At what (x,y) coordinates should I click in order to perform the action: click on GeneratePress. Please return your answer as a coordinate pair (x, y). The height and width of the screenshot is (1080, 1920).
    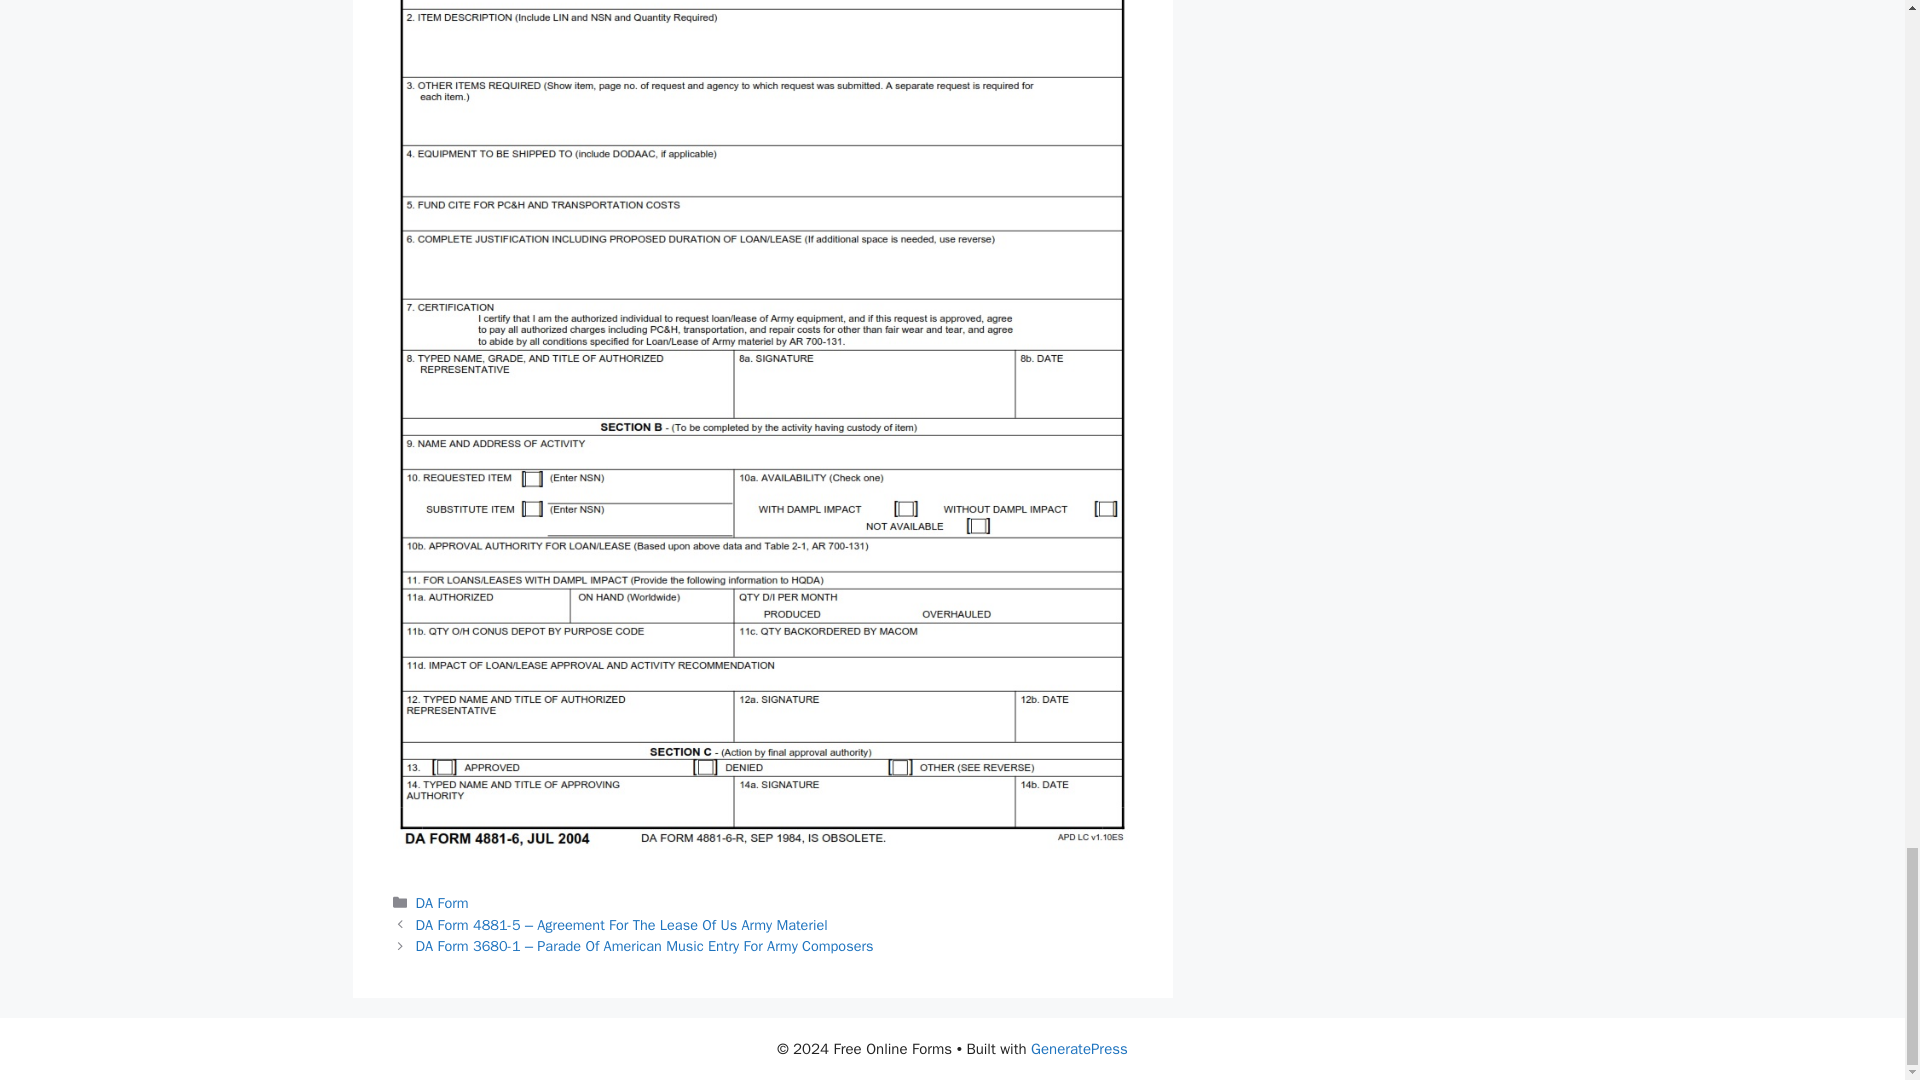
    Looking at the image, I should click on (1080, 1049).